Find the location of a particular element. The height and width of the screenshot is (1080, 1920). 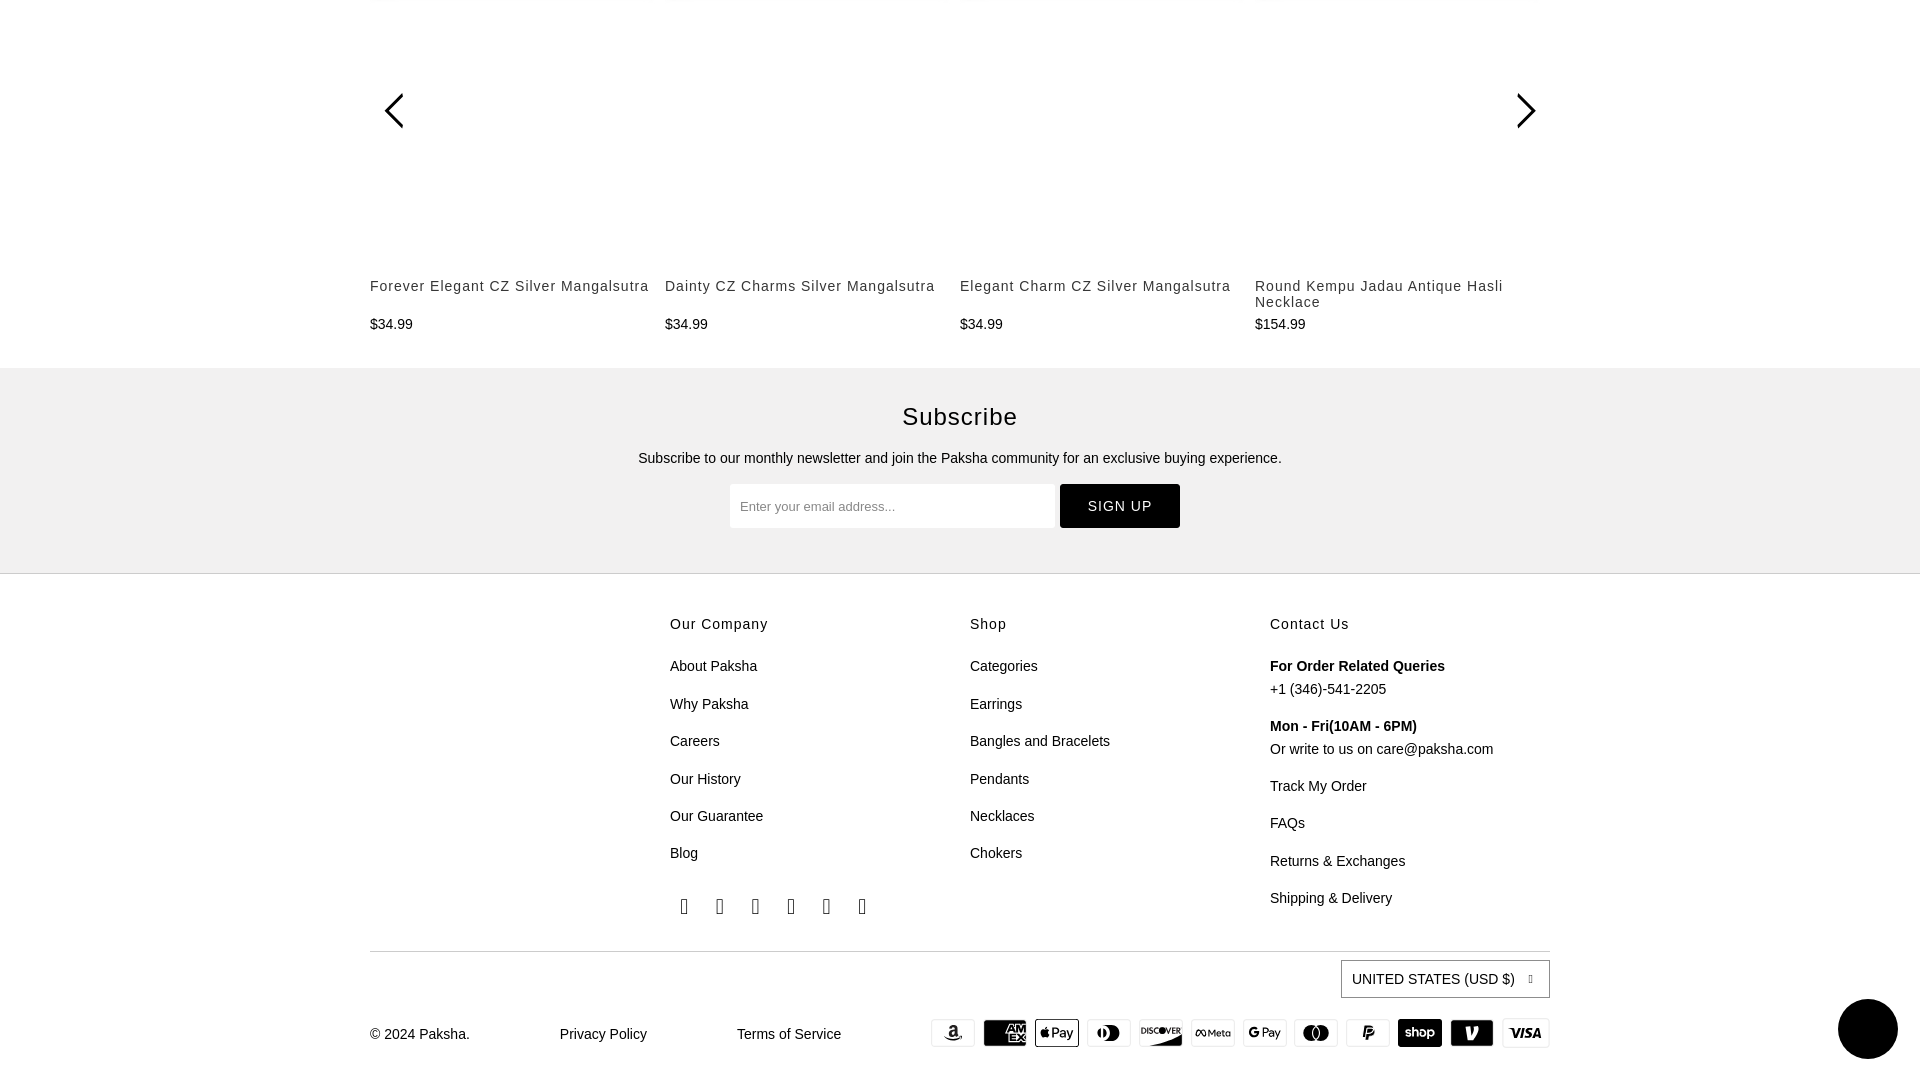

Mastercard is located at coordinates (1318, 1032).